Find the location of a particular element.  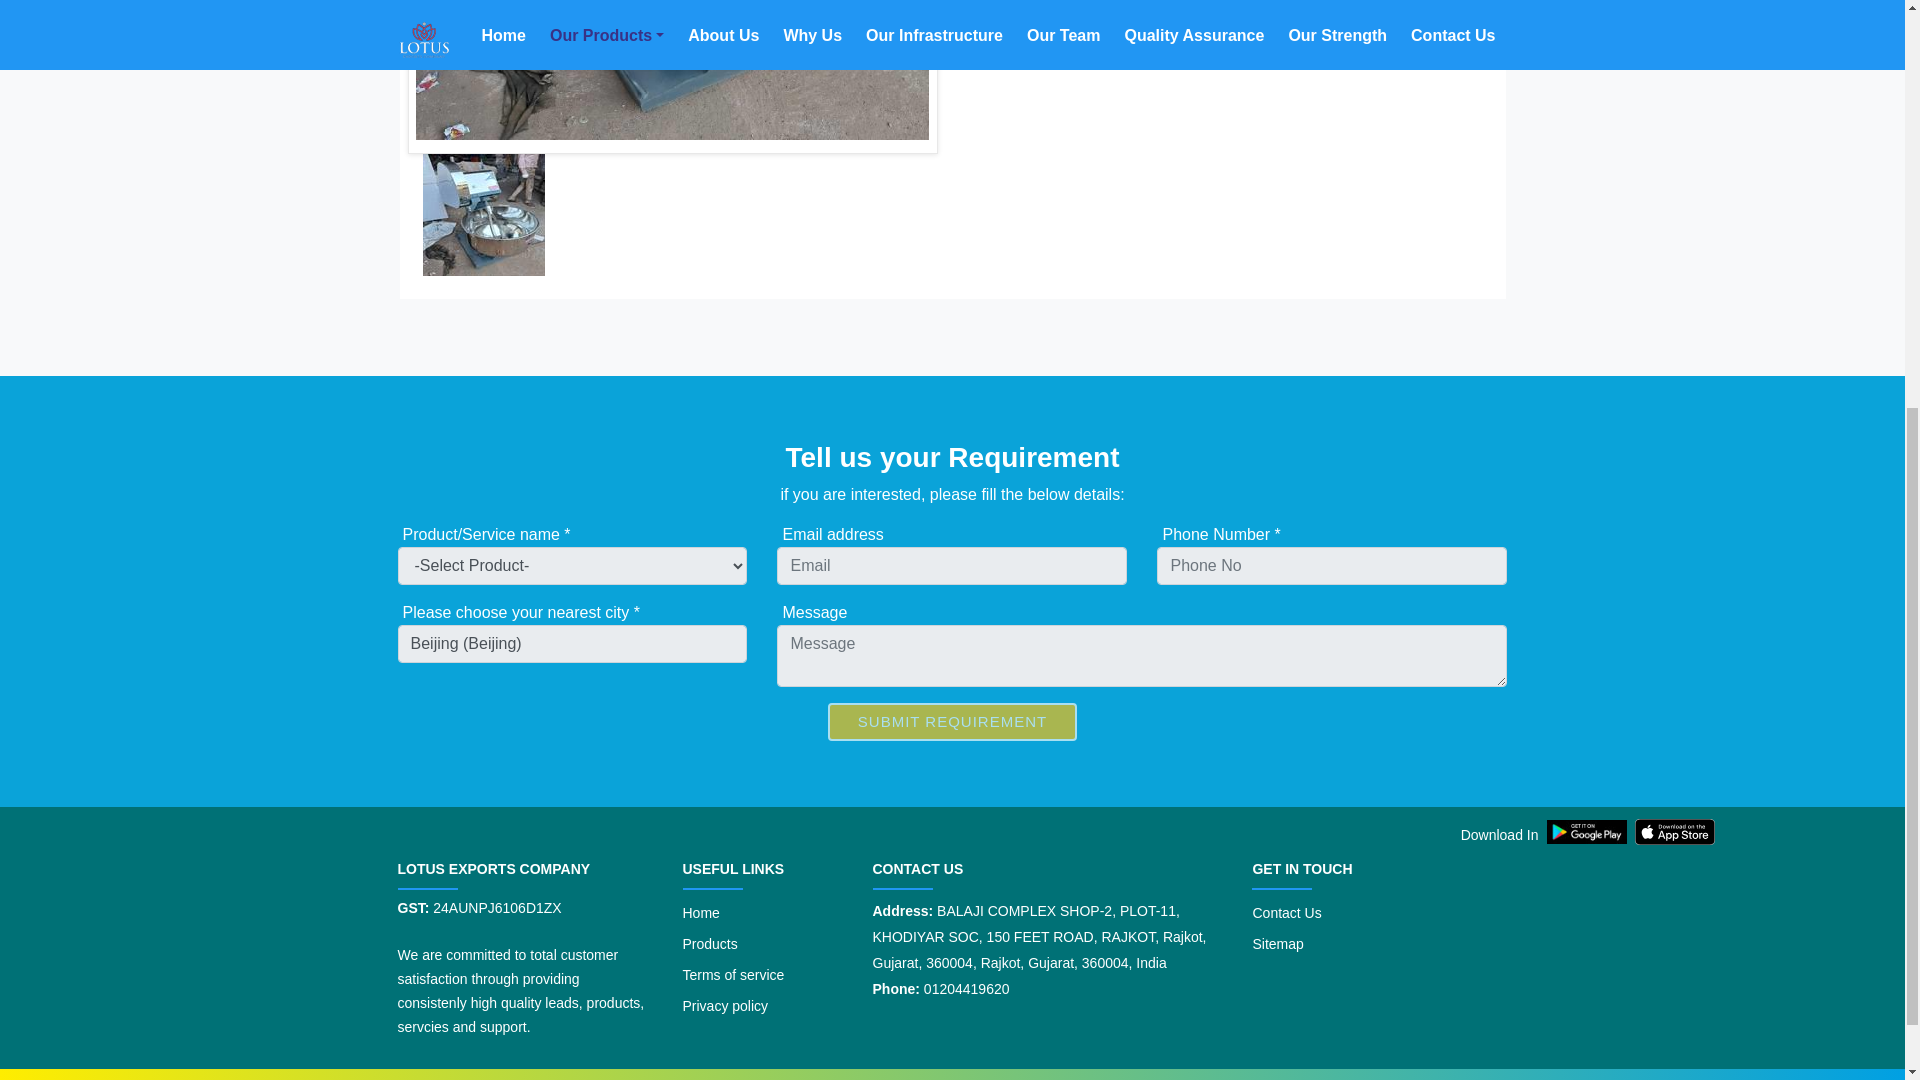

Download In is located at coordinates (1589, 831).